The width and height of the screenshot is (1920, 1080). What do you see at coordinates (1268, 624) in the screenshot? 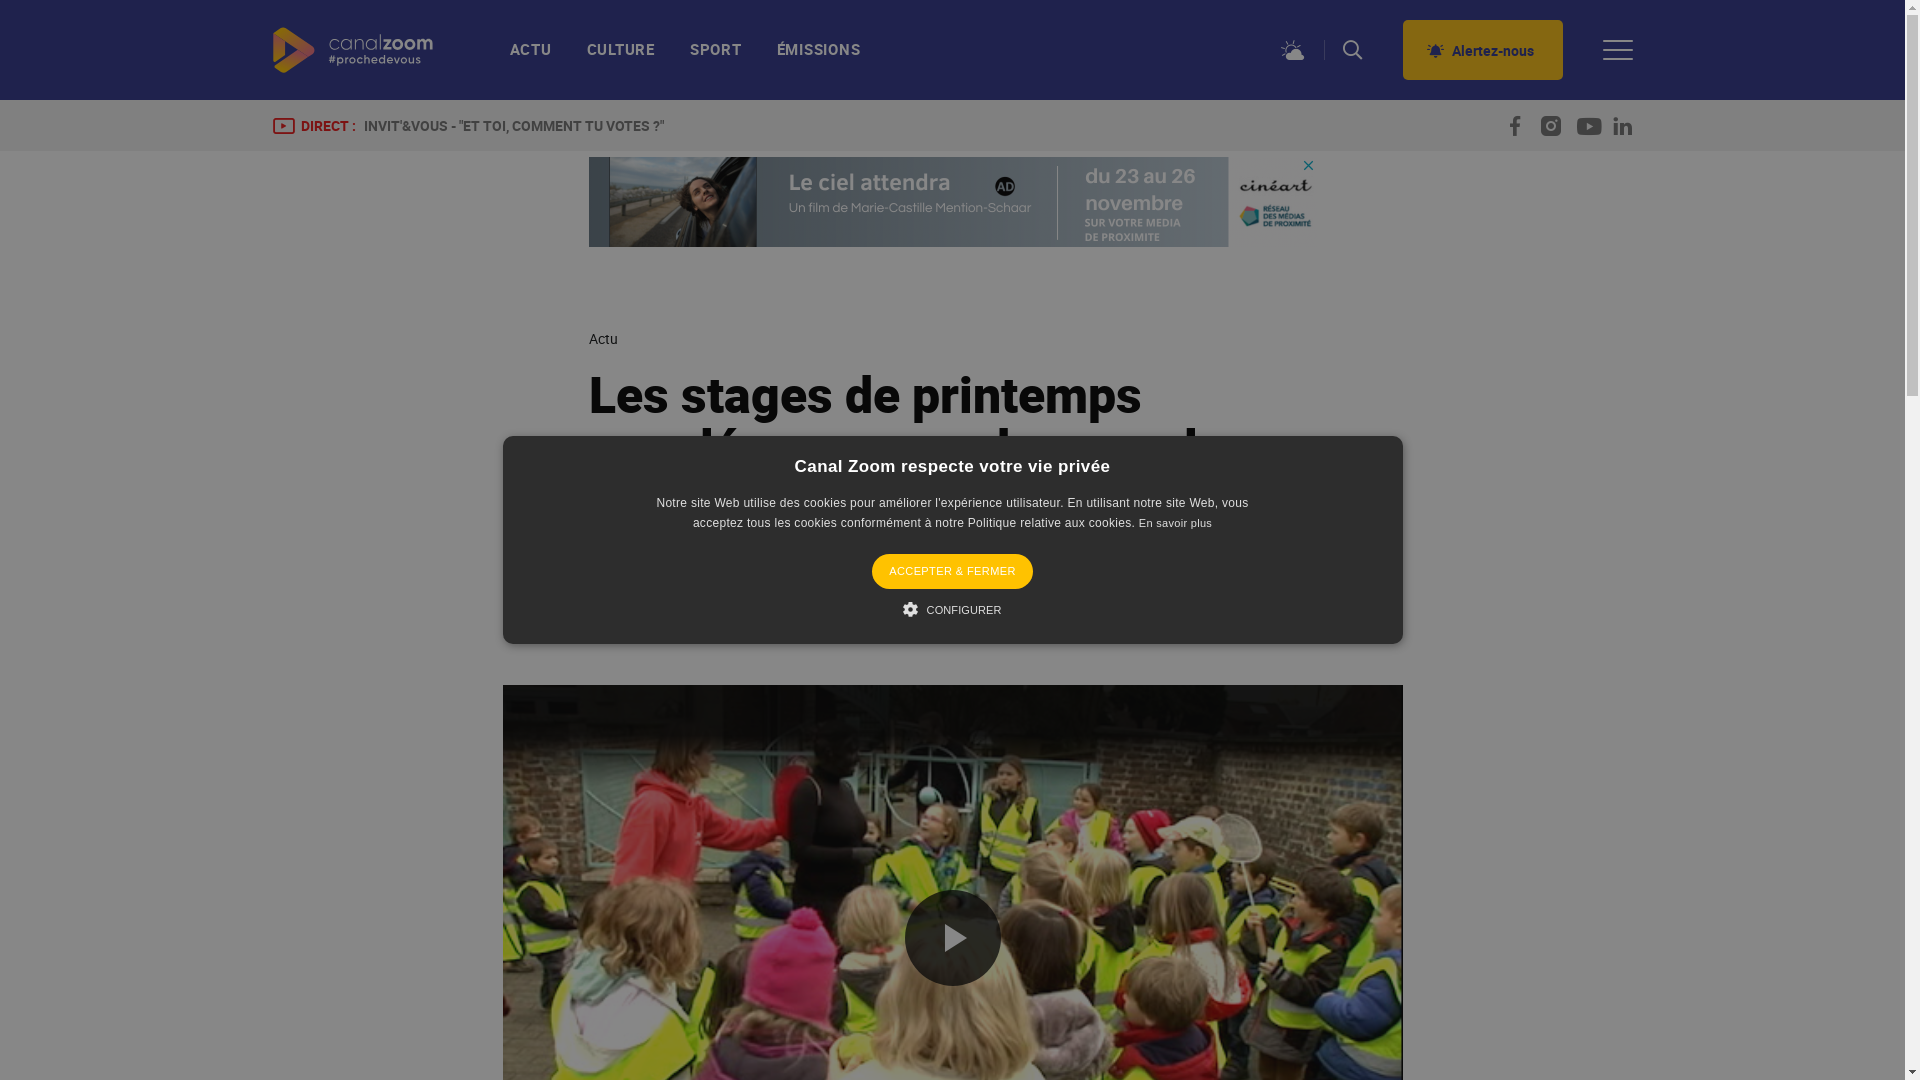
I see `Facebook` at bounding box center [1268, 624].